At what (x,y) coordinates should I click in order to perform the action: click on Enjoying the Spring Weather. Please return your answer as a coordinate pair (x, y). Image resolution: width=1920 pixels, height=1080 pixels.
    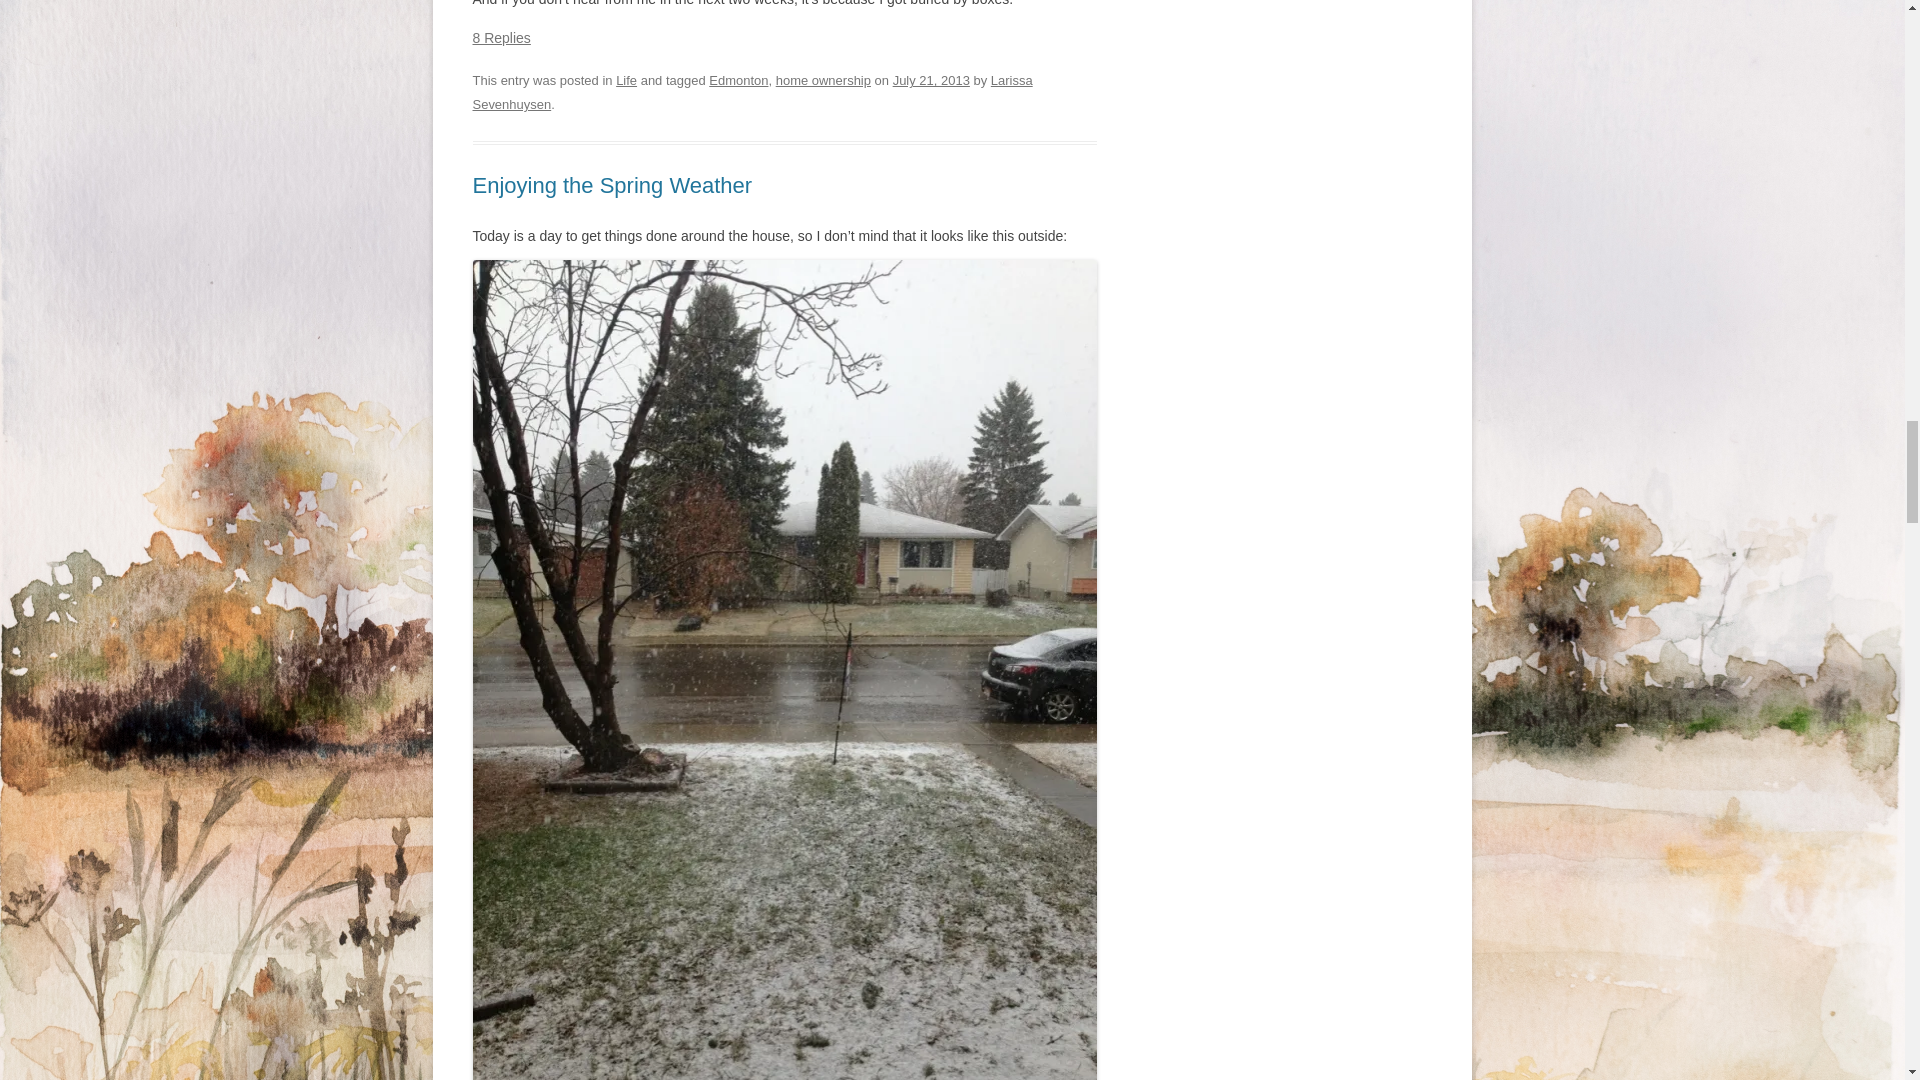
    Looking at the image, I should click on (612, 184).